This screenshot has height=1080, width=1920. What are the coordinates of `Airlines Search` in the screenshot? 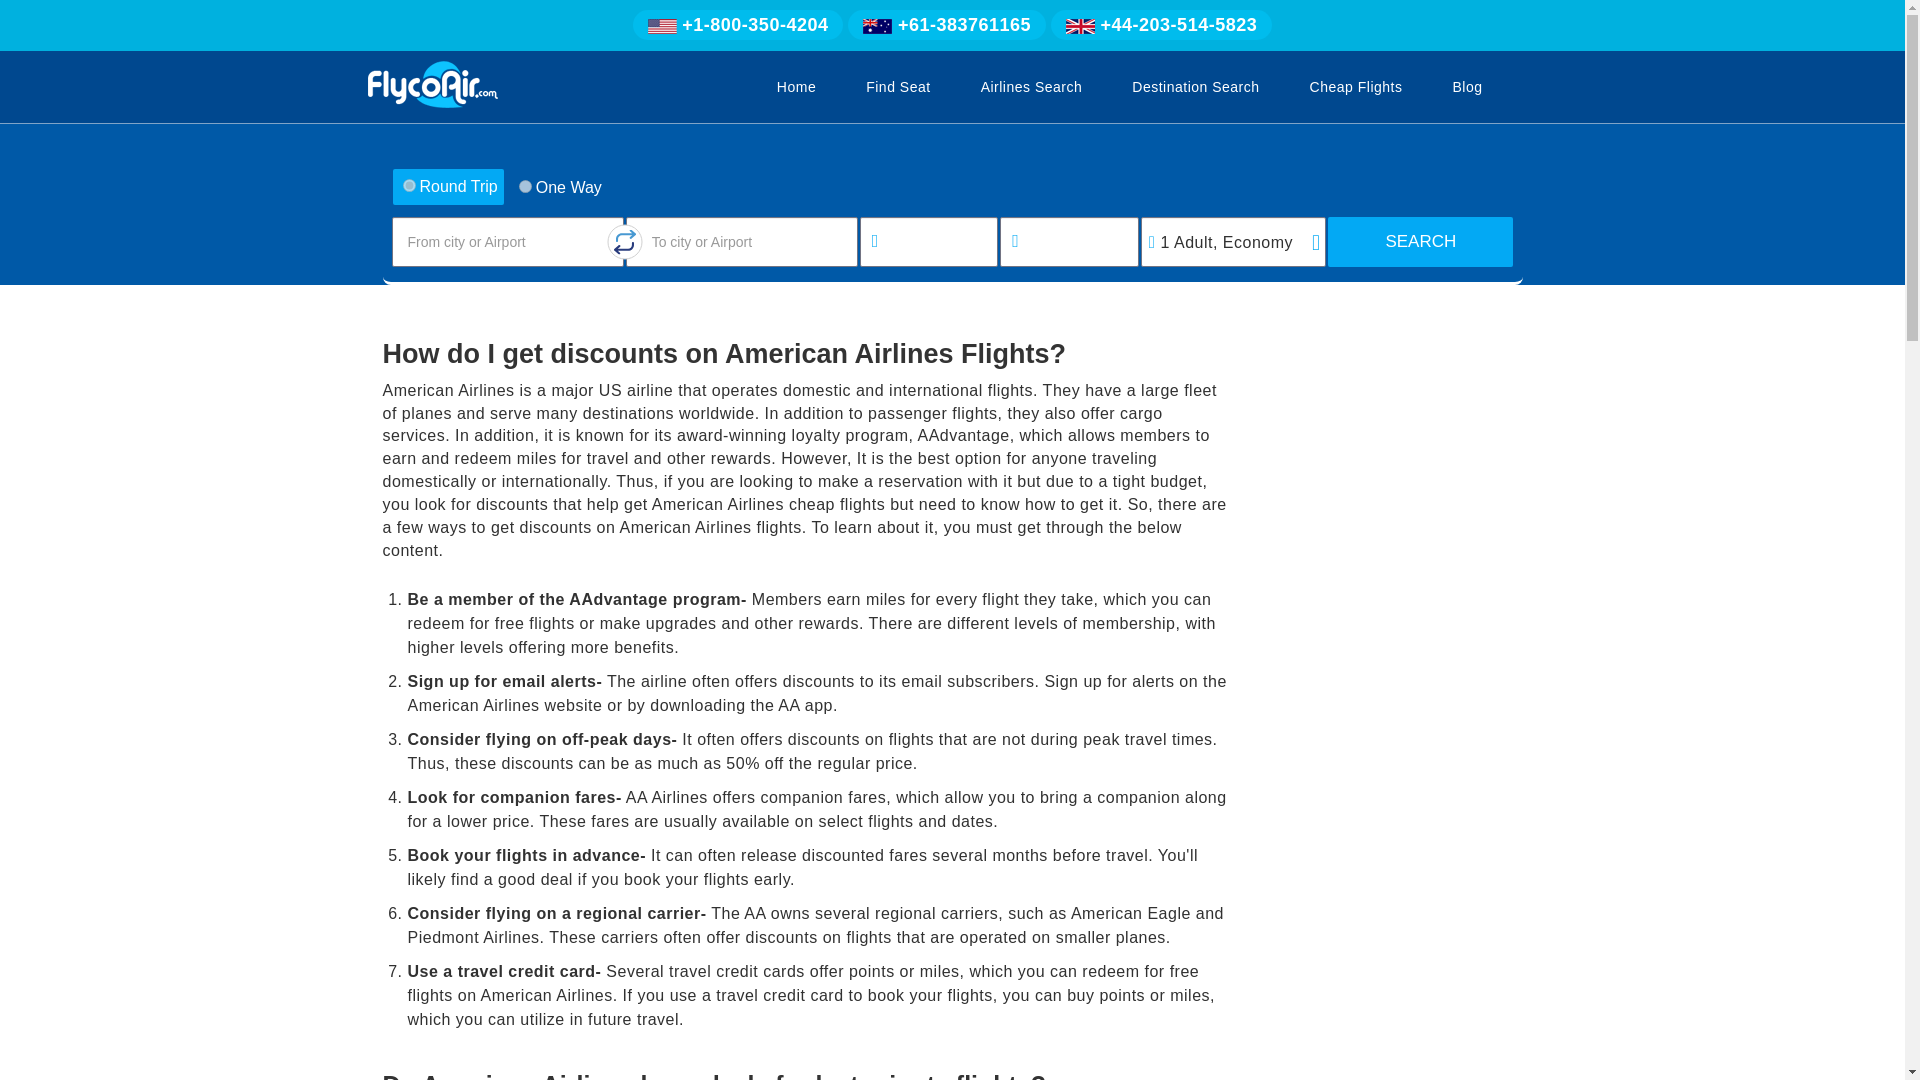 It's located at (1032, 86).